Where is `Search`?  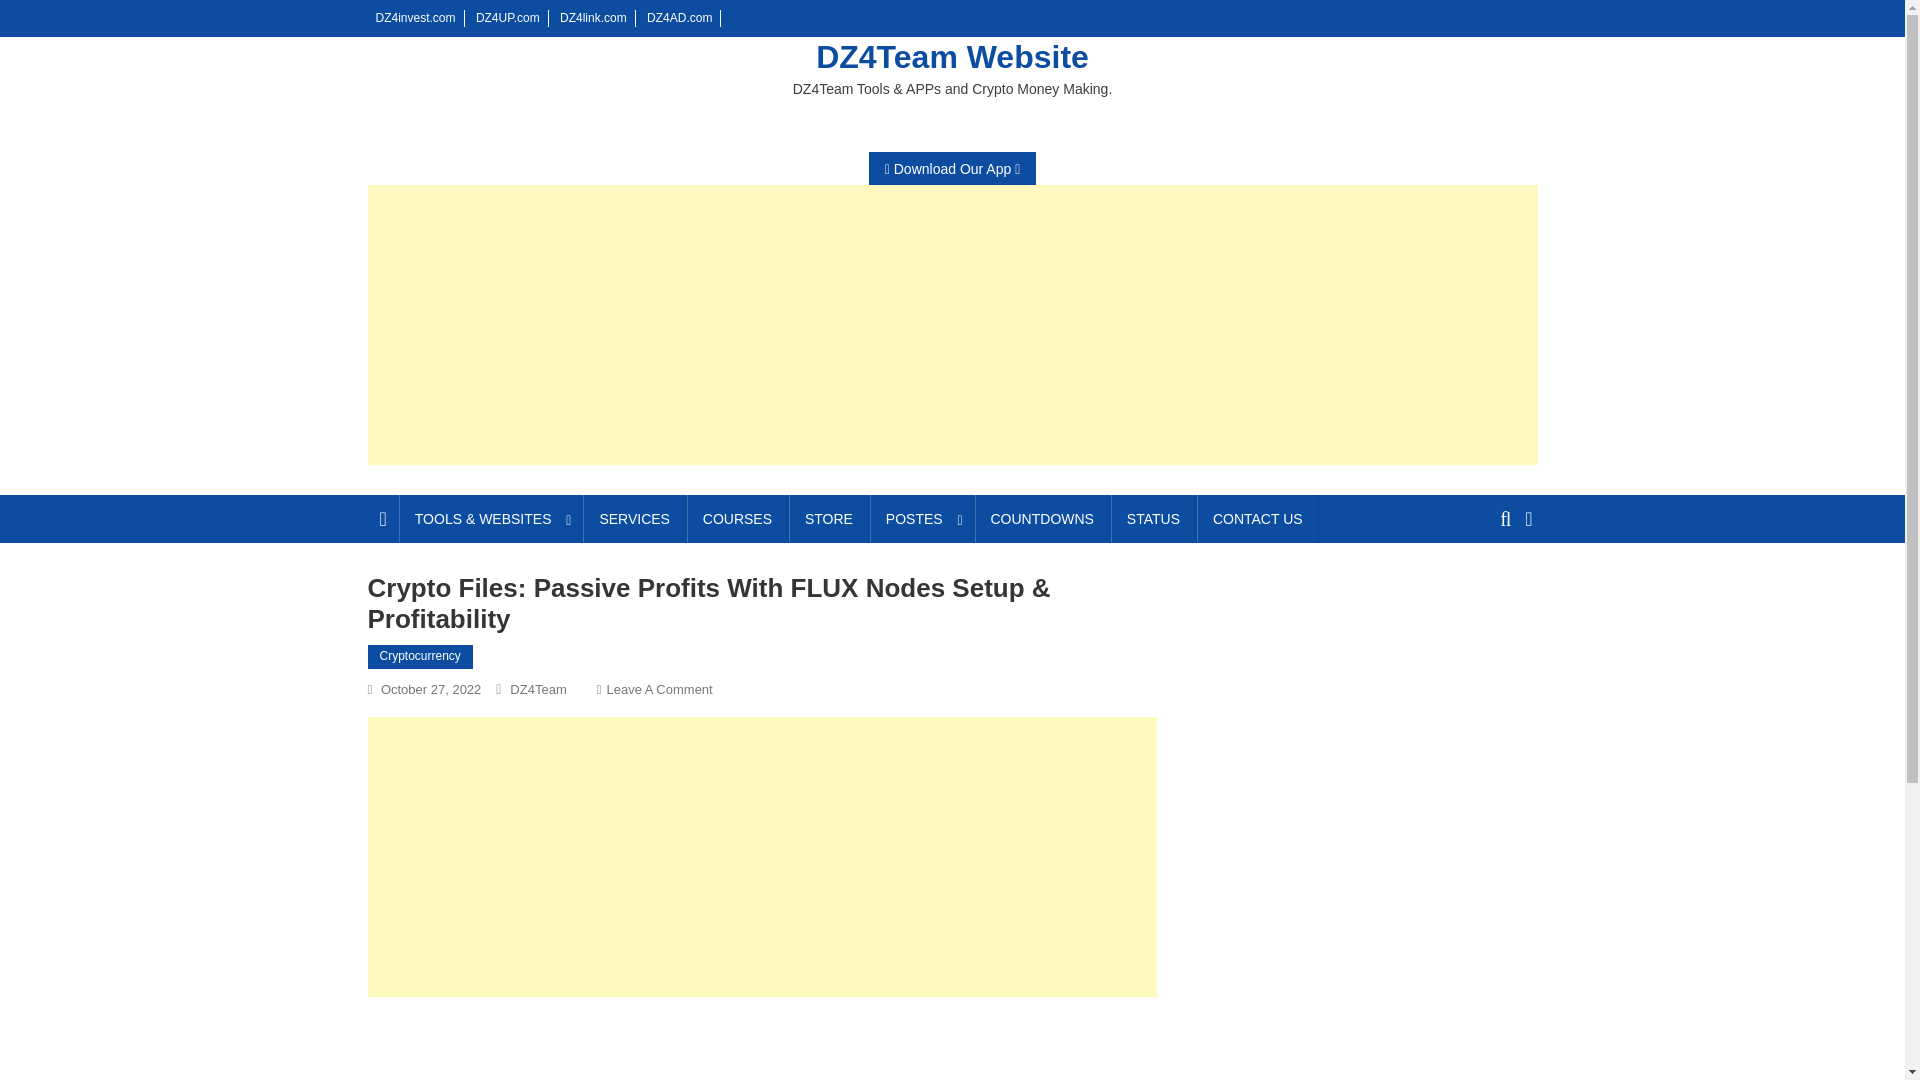 Search is located at coordinates (1495, 592).